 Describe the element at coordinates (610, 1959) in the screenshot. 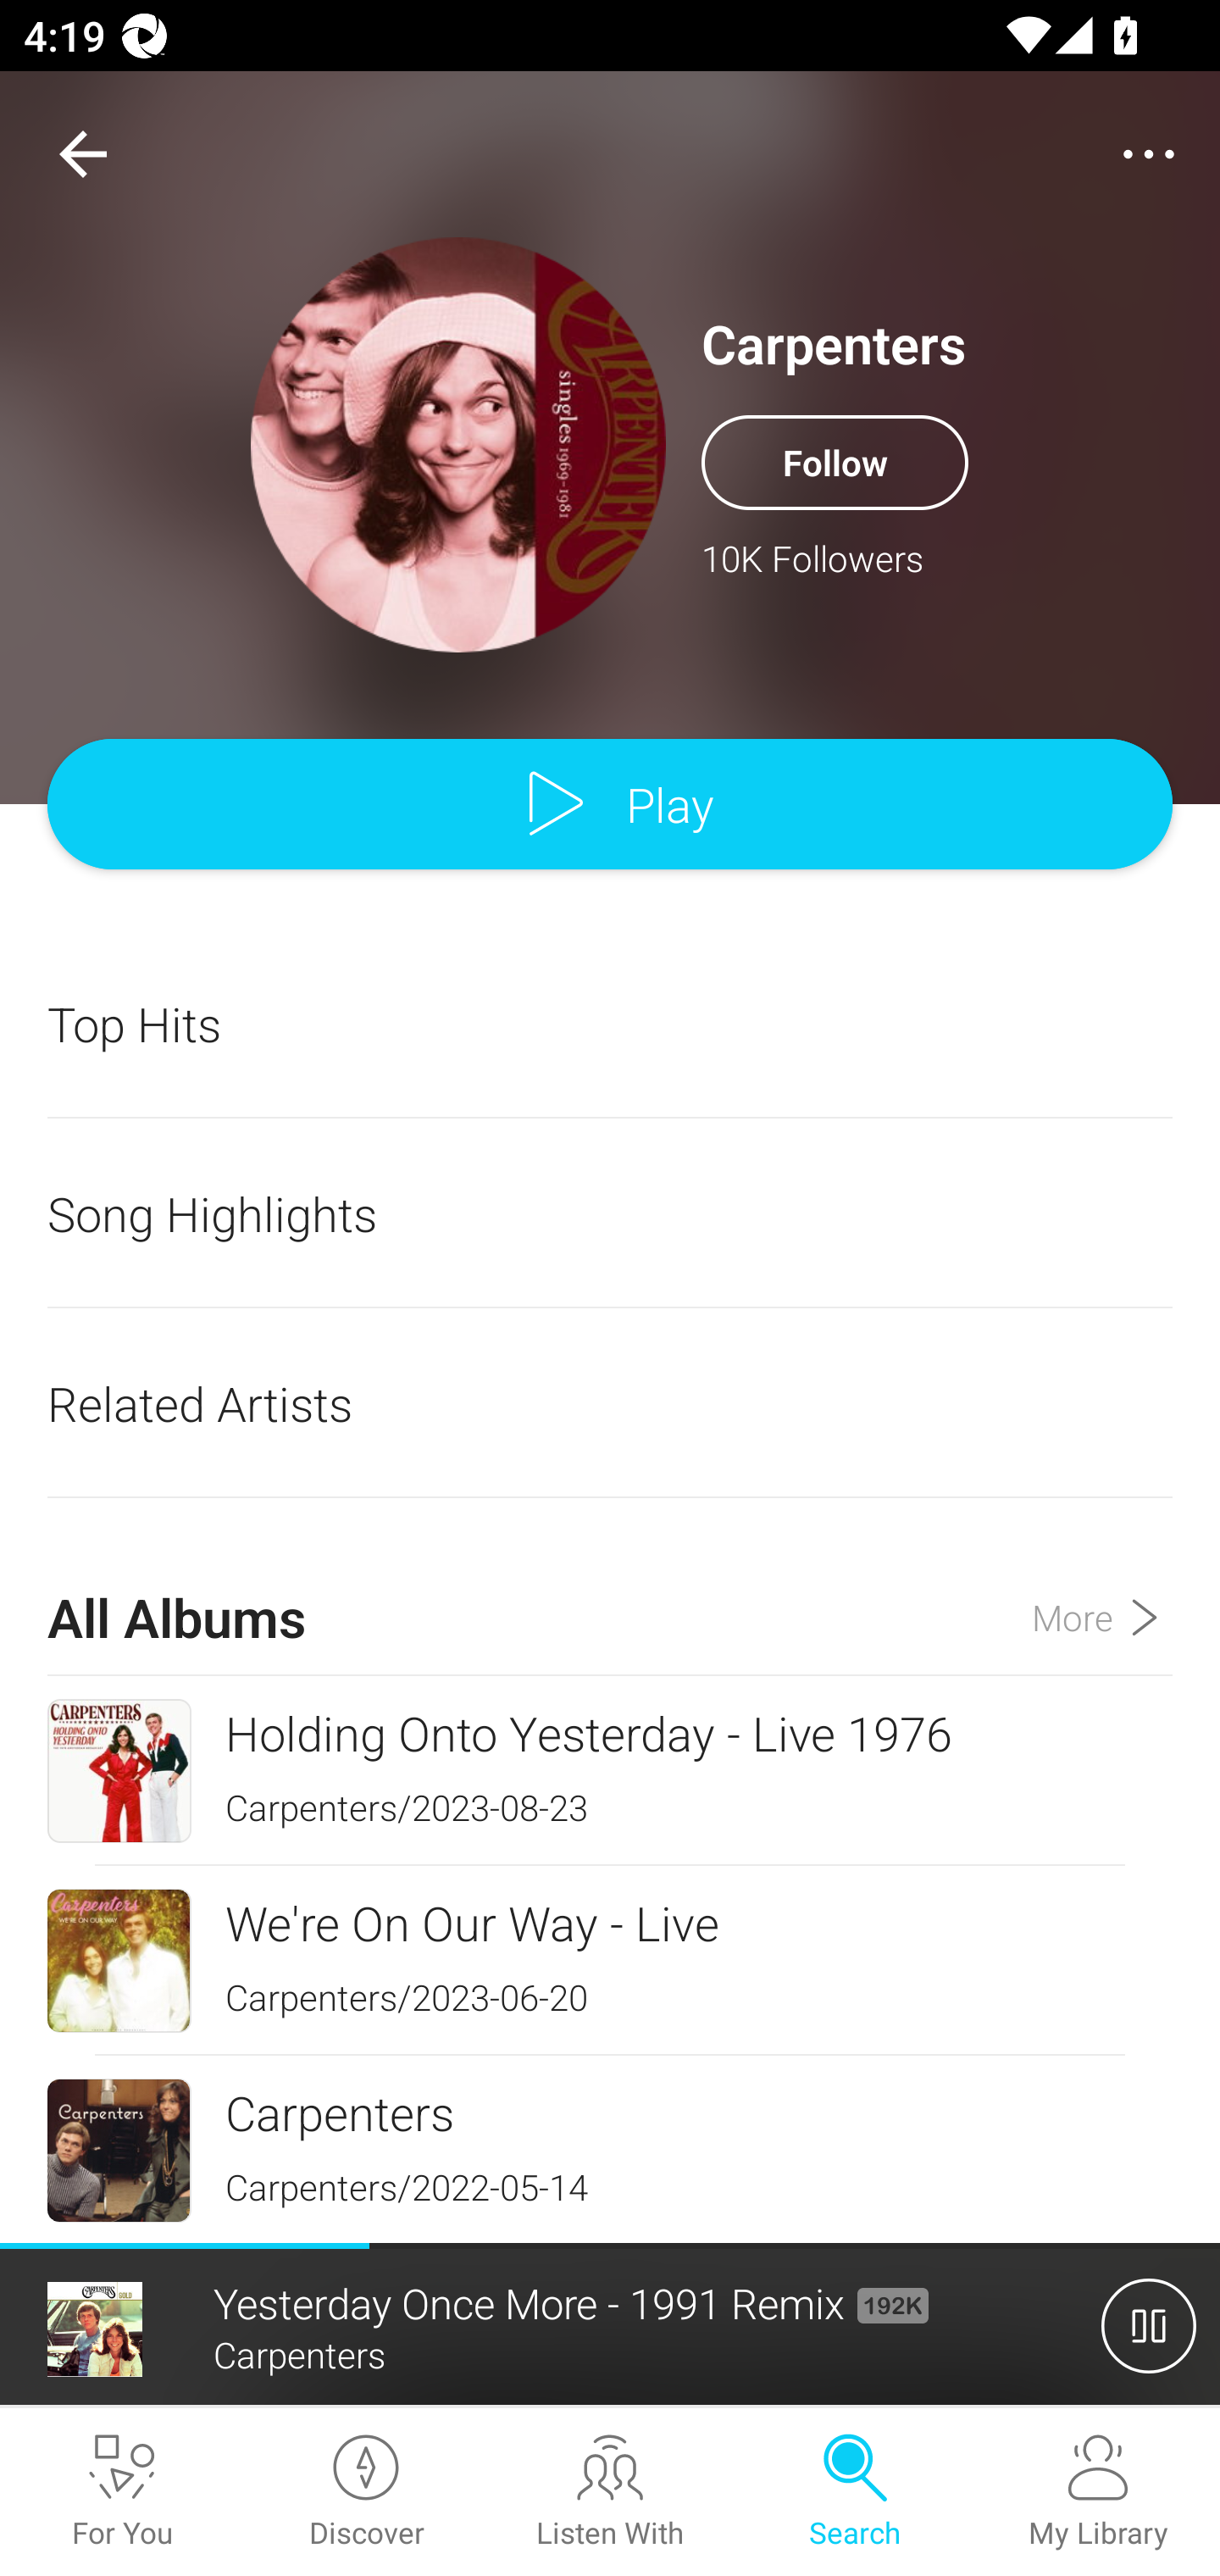

I see `We're On Our Way - Live Carpenters/2023-06-20` at that location.